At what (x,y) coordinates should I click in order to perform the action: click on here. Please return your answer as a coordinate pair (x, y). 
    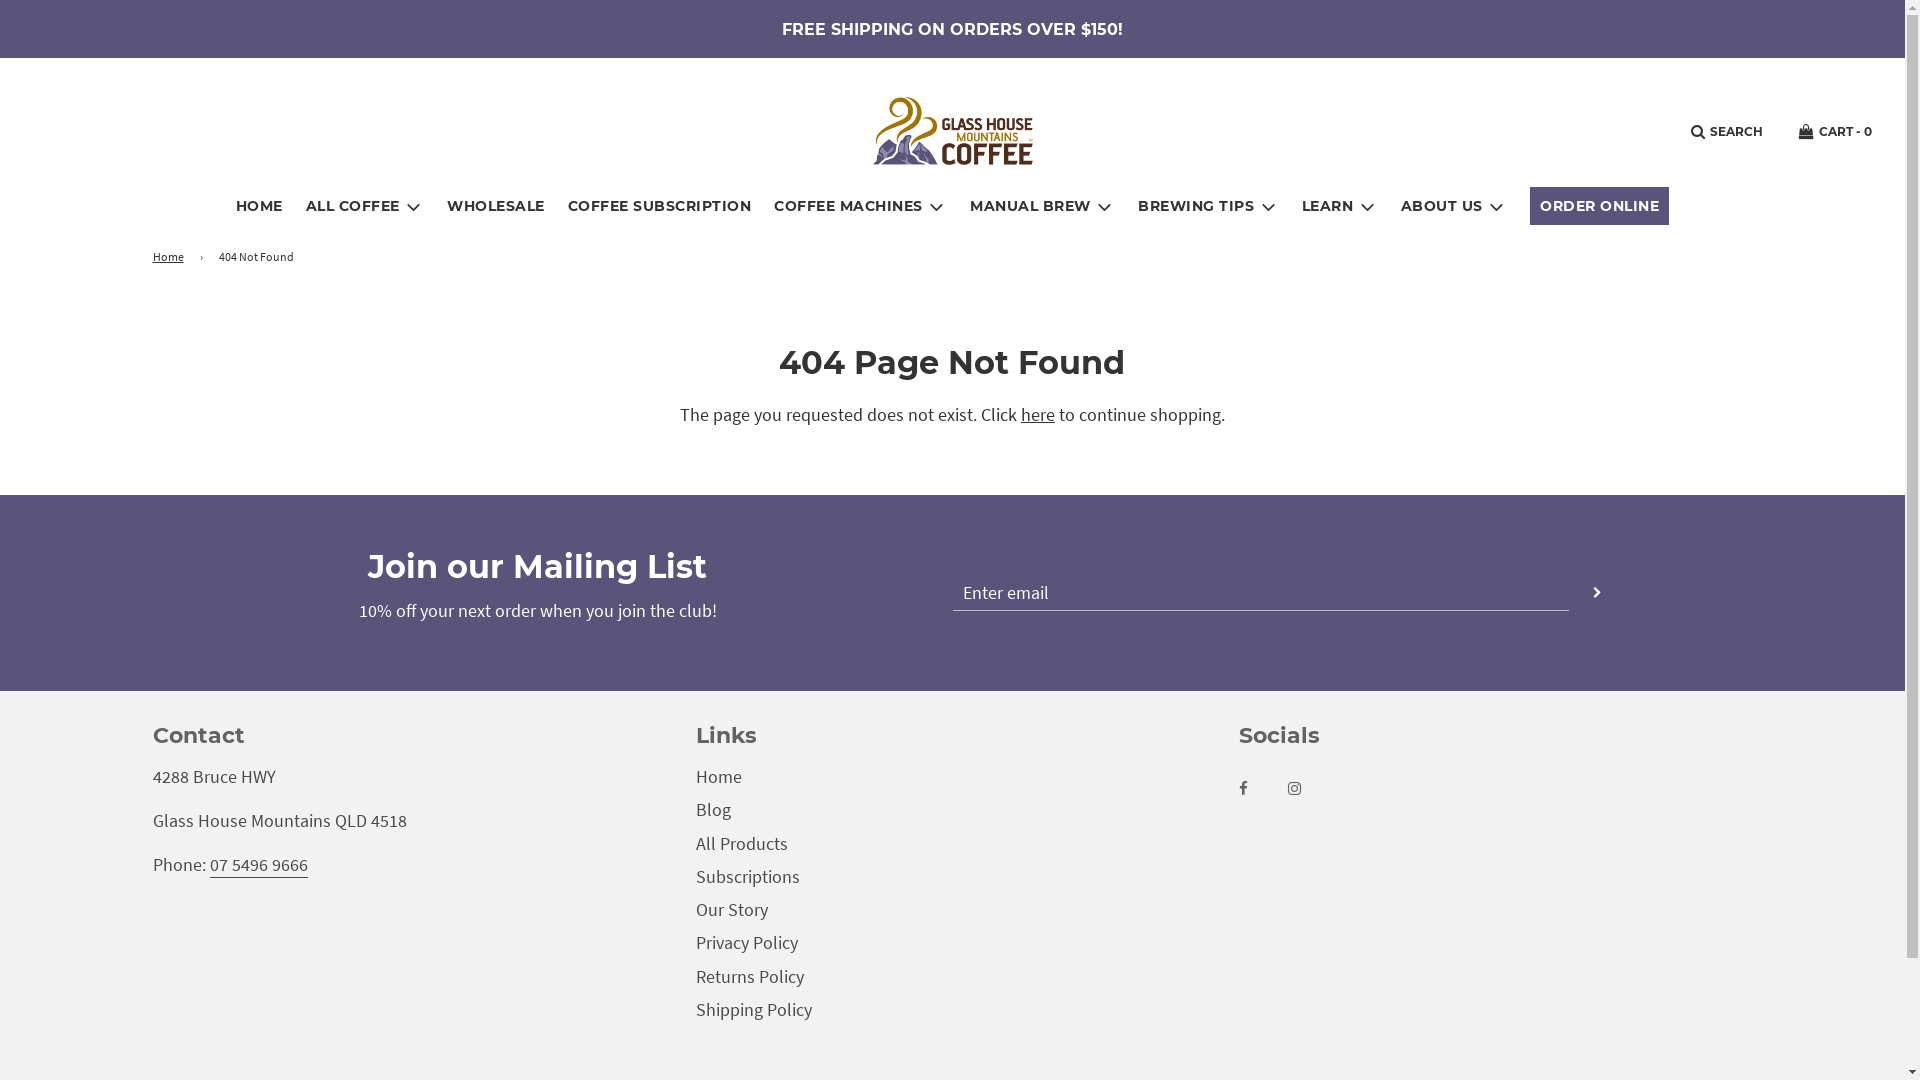
    Looking at the image, I should click on (1038, 414).